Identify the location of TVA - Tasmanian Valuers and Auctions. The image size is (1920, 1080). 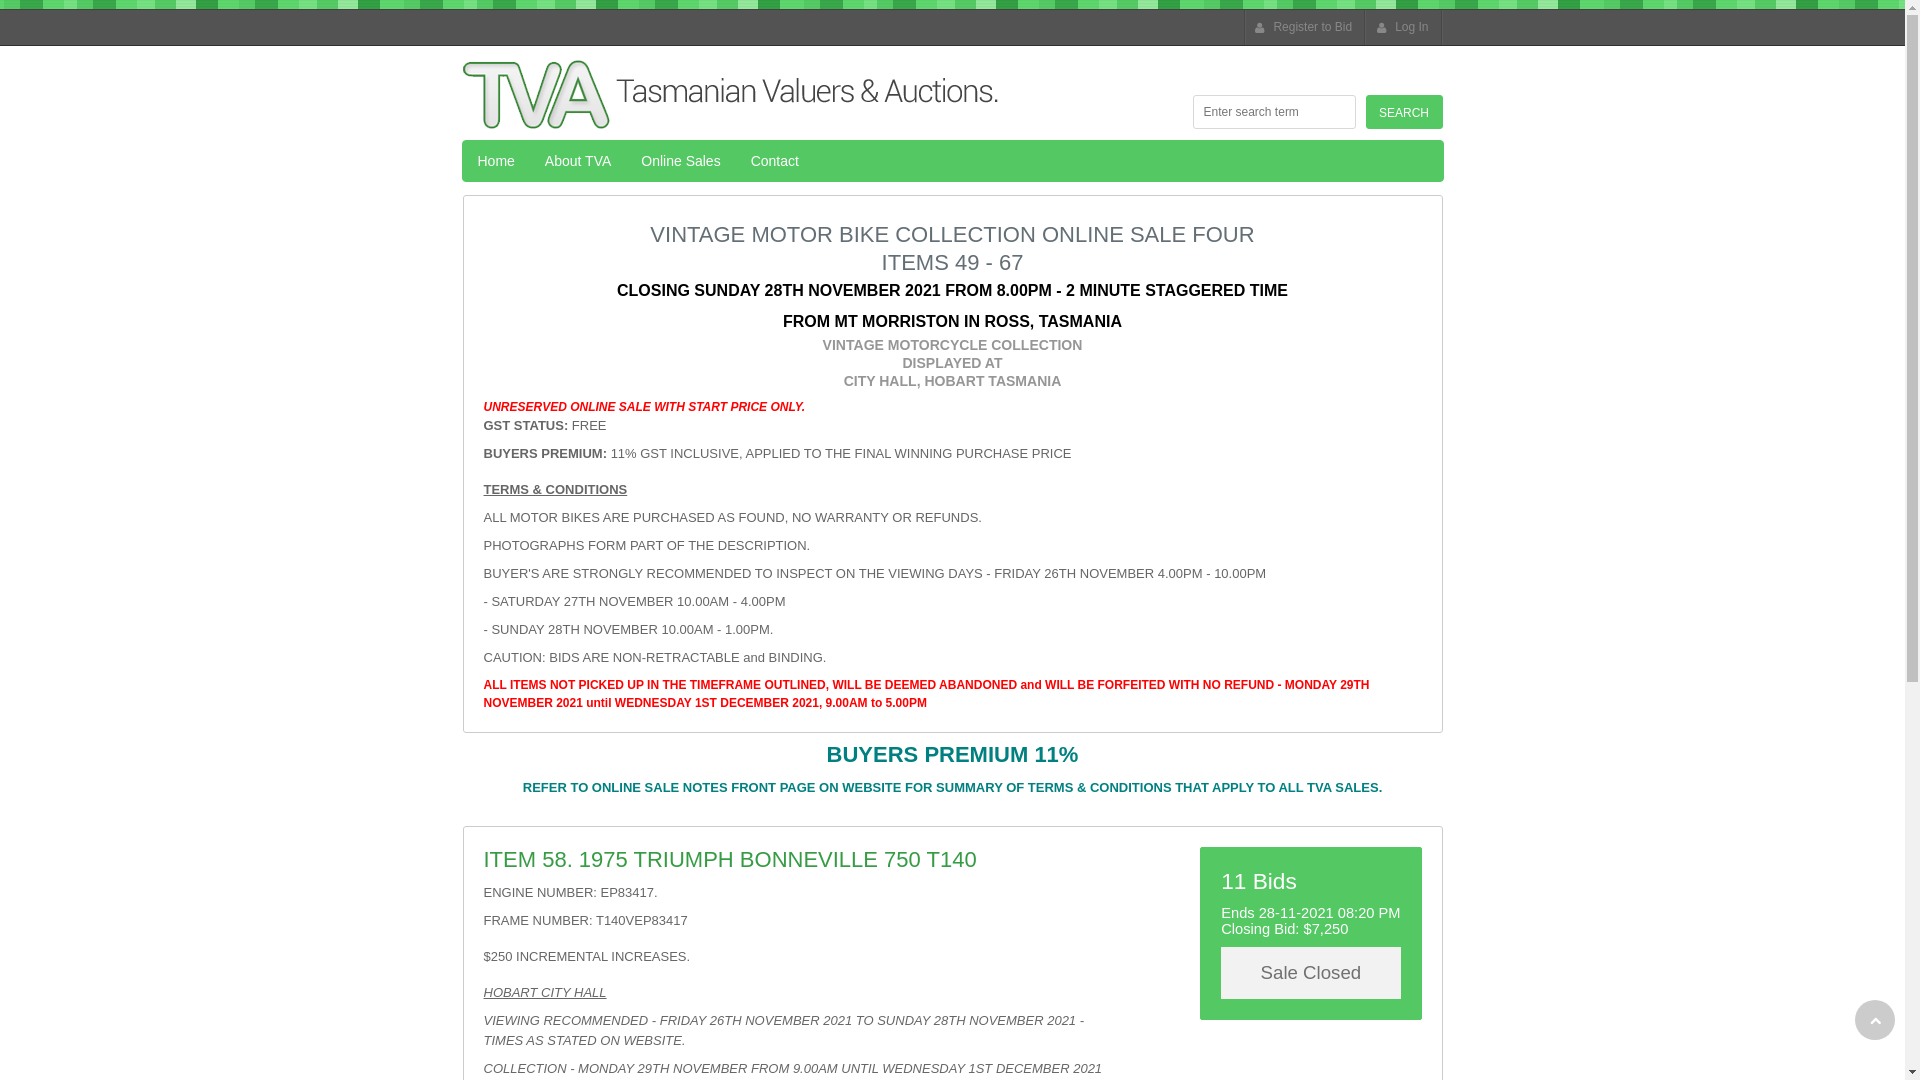
(735, 94).